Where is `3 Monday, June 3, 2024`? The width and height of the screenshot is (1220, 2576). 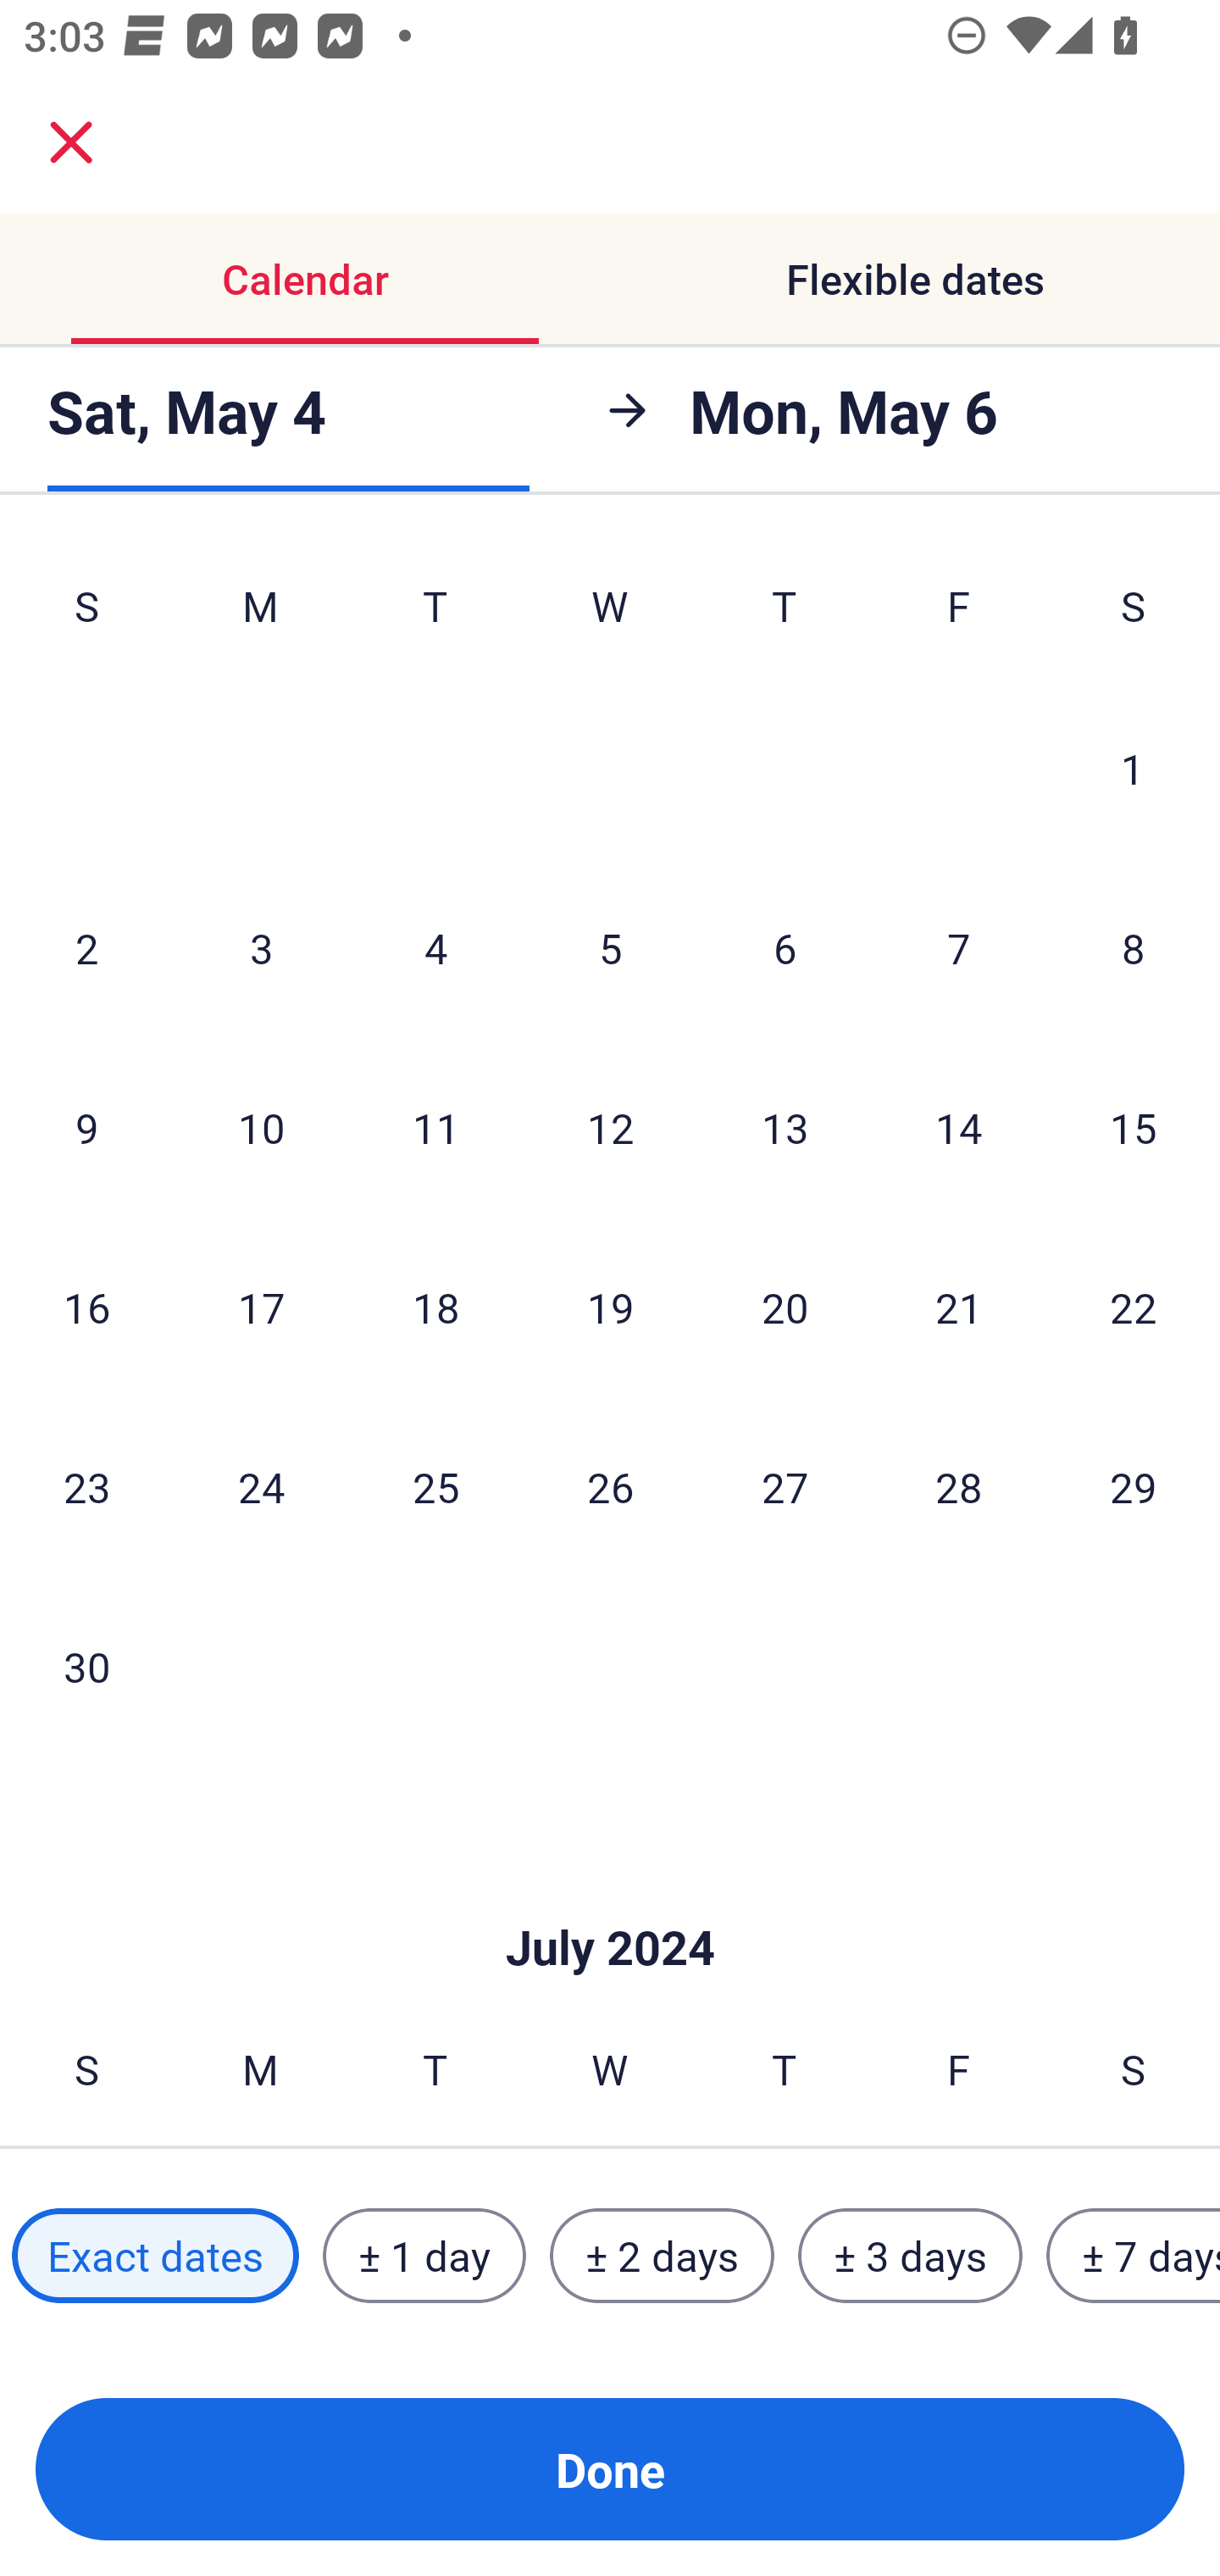 3 Monday, June 3, 2024 is located at coordinates (261, 947).